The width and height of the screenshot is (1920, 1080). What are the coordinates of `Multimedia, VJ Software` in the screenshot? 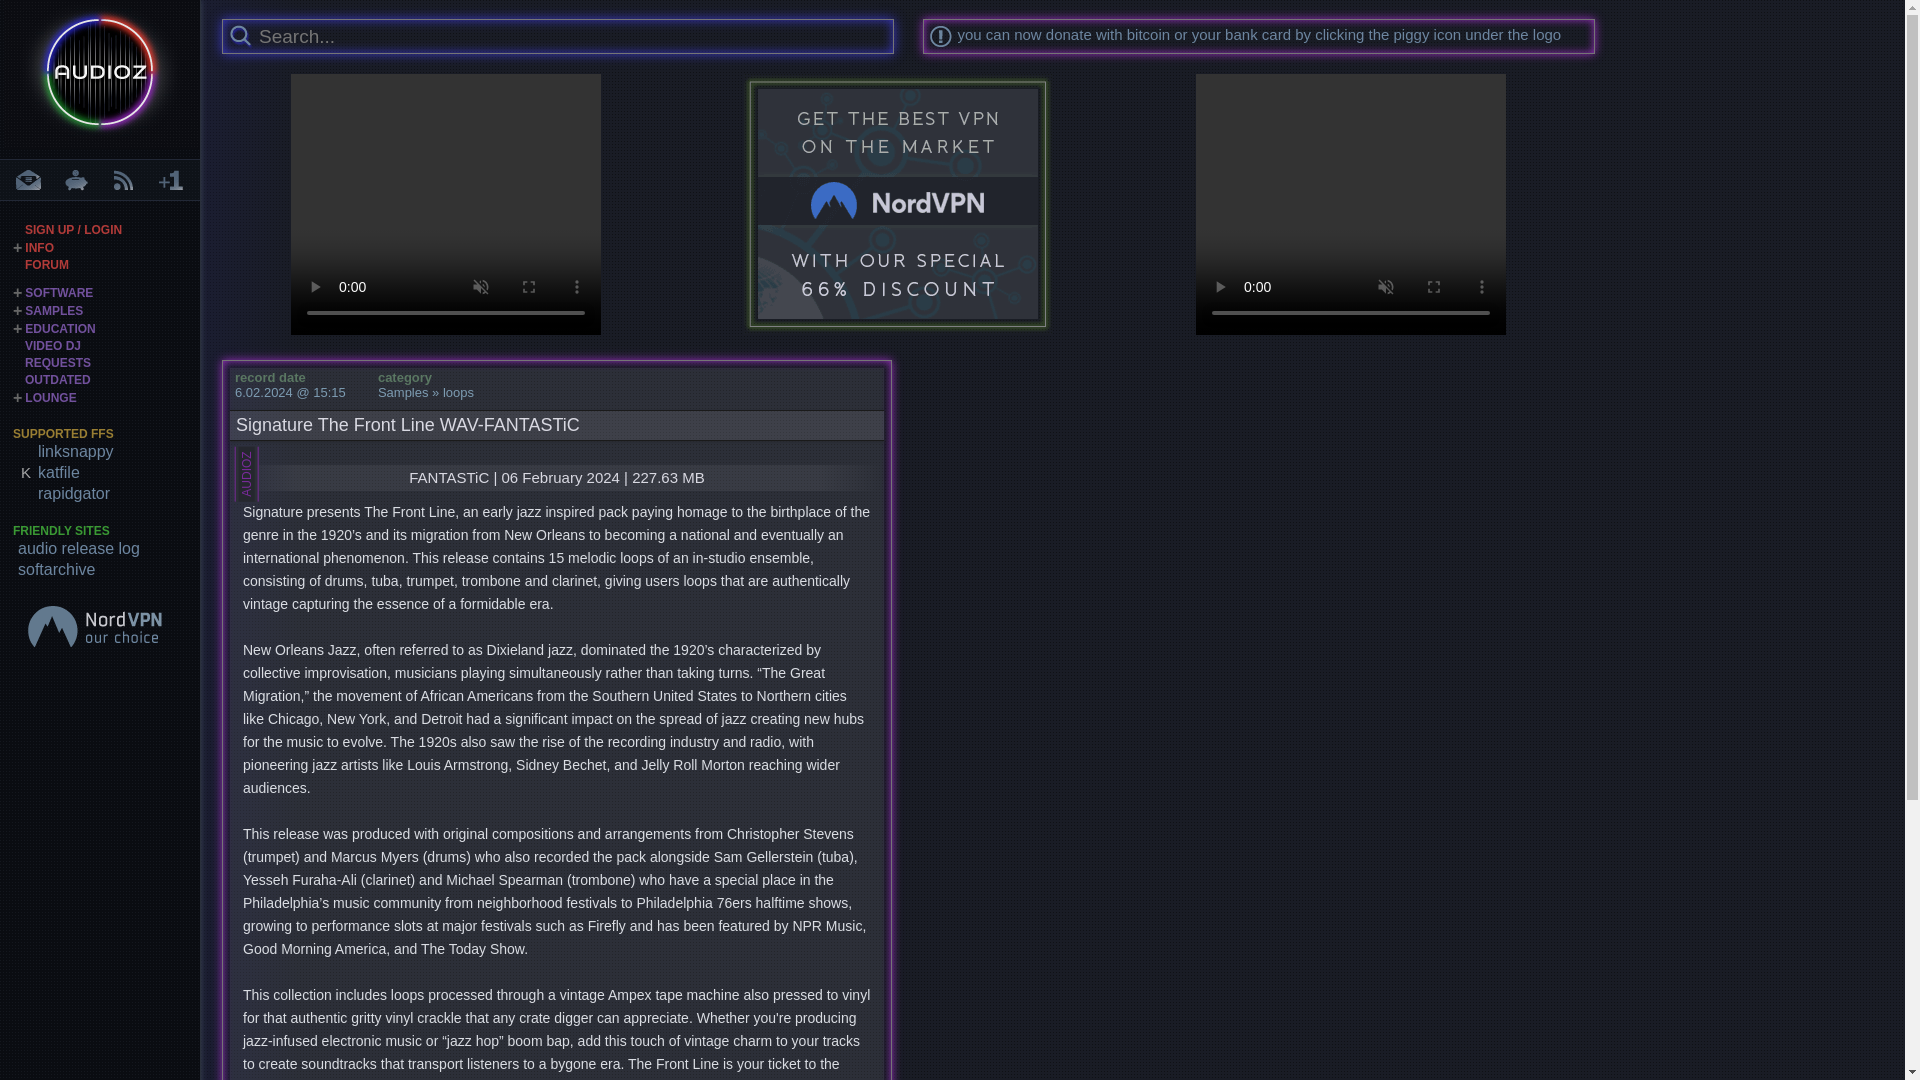 It's located at (52, 346).